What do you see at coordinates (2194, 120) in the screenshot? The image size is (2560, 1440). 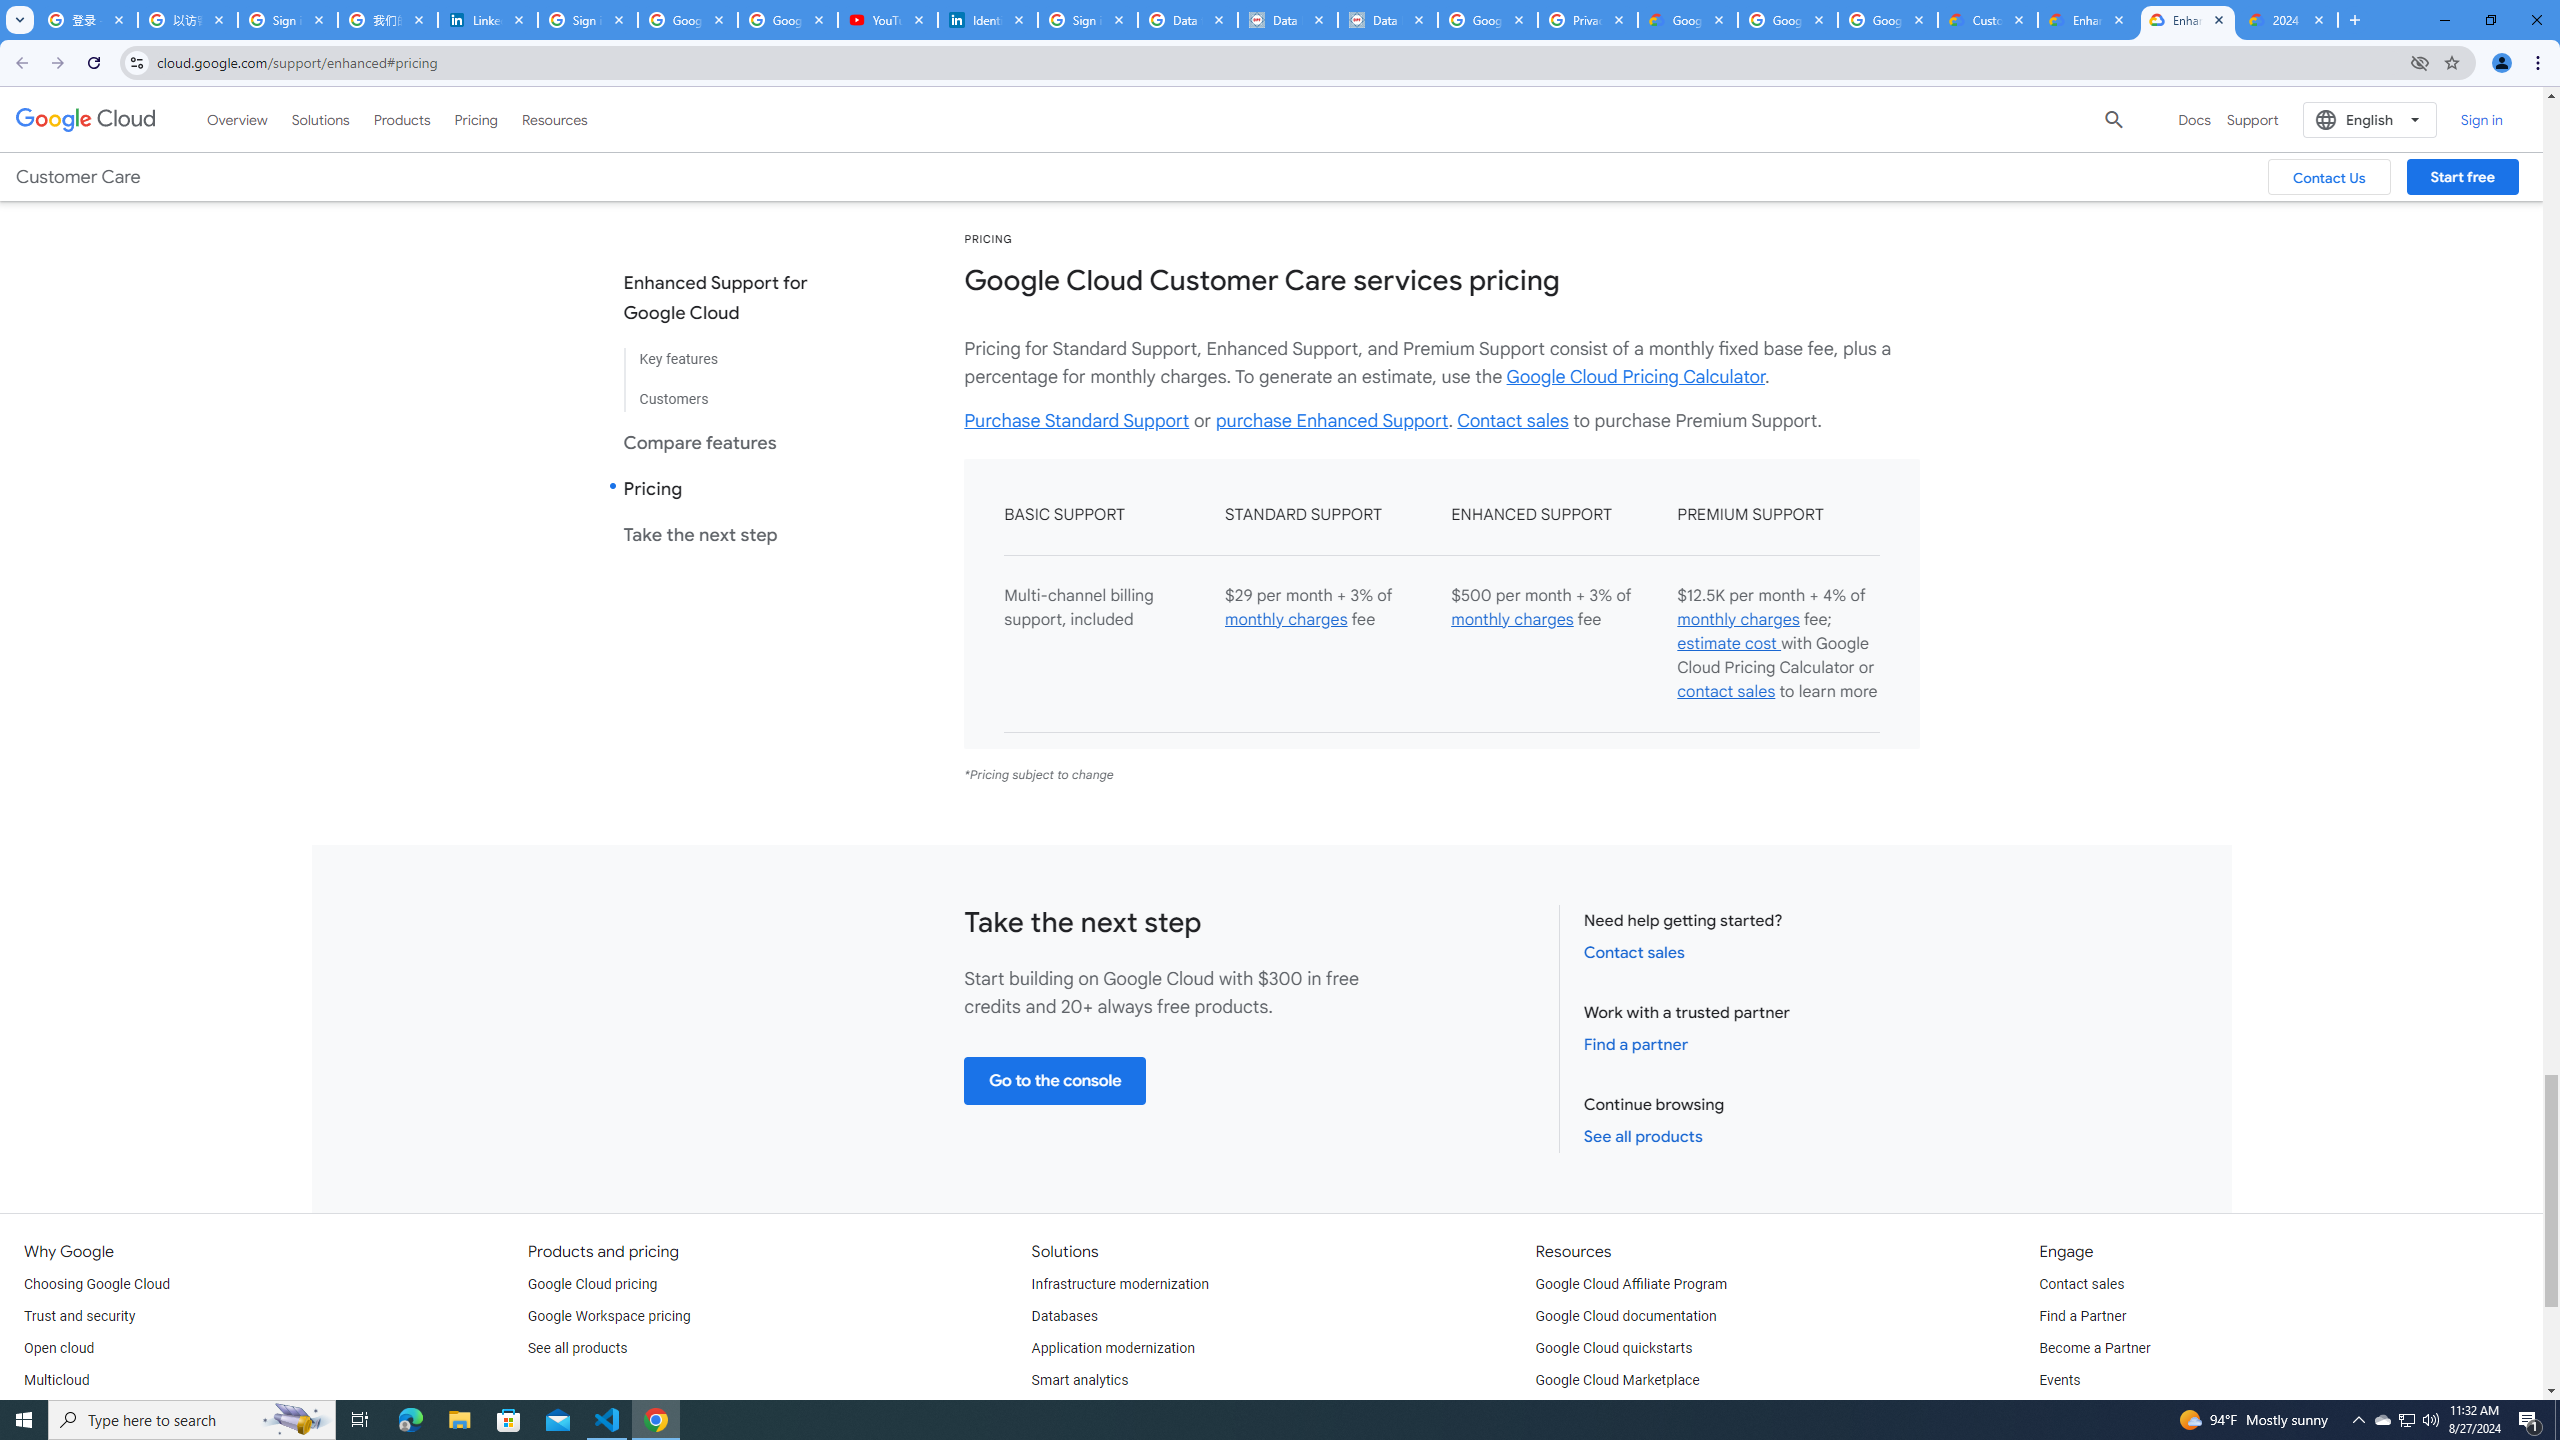 I see `Docs` at bounding box center [2194, 120].